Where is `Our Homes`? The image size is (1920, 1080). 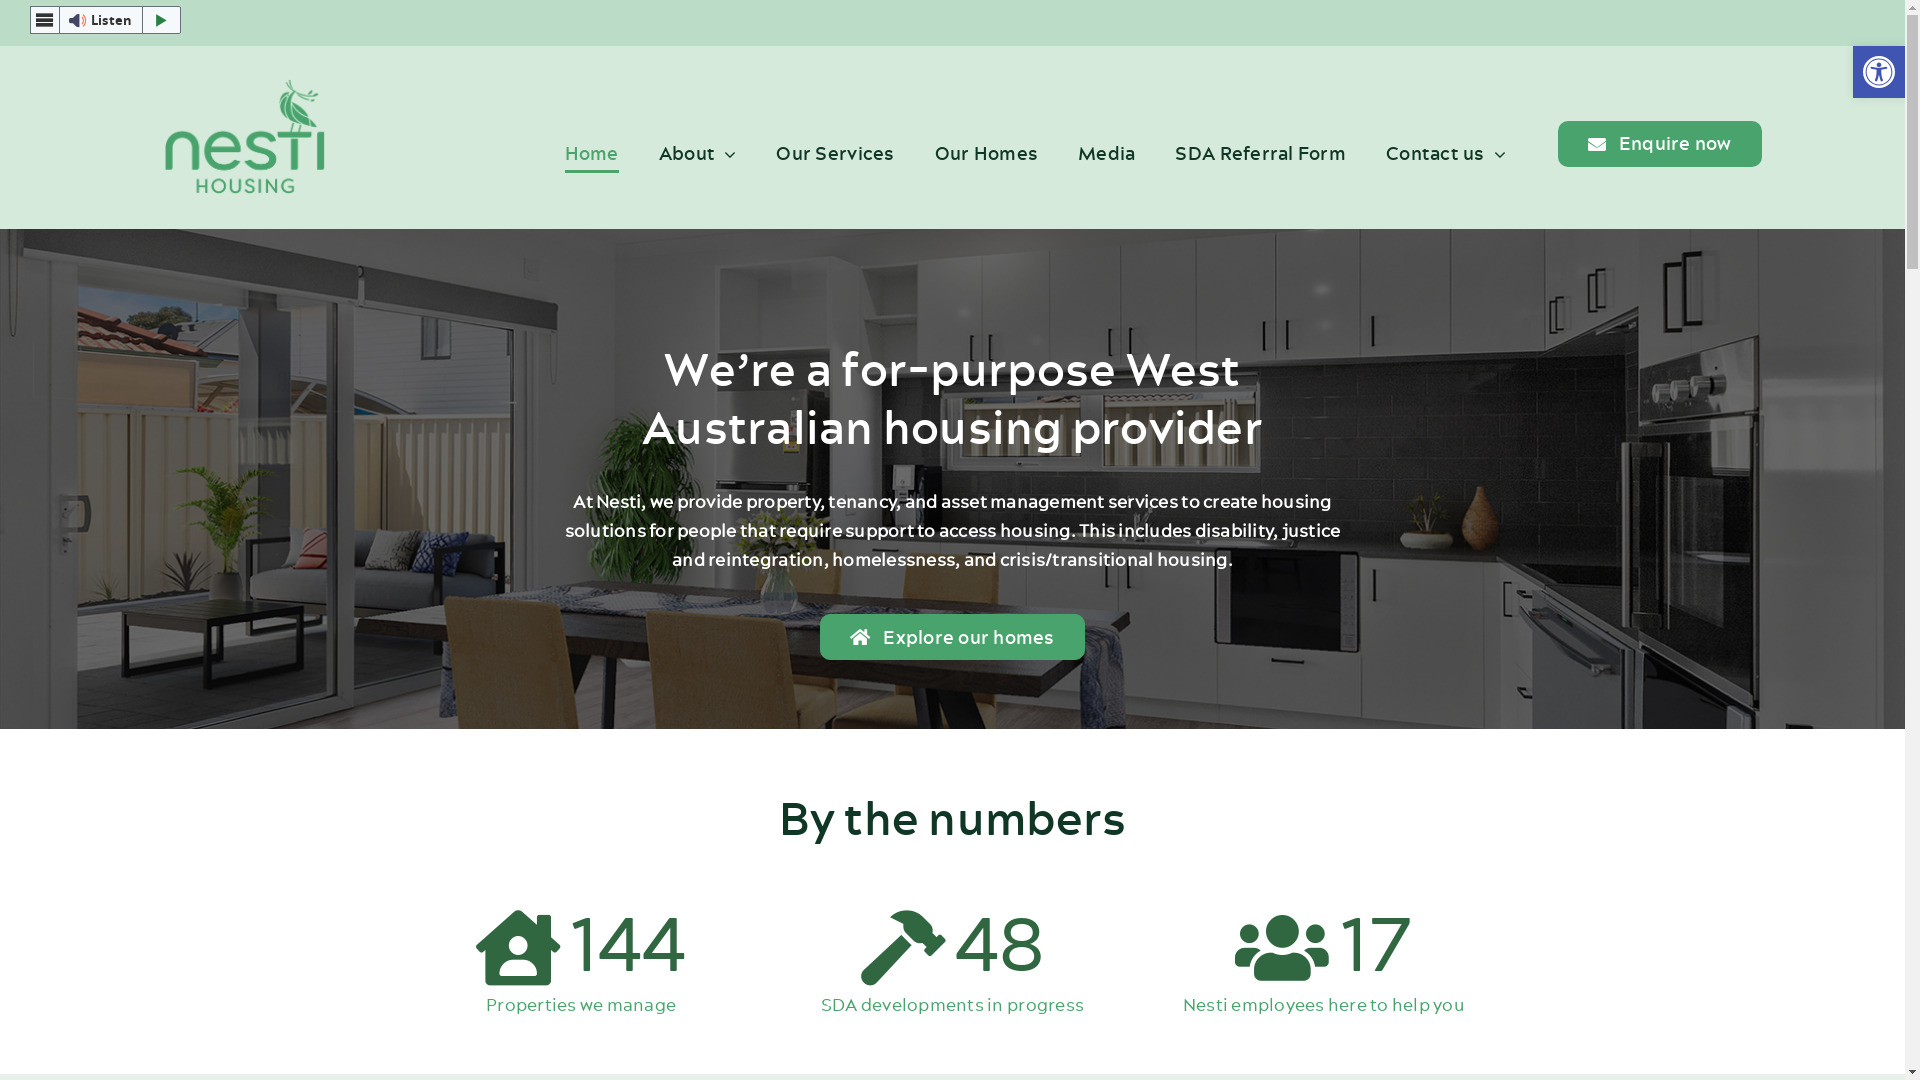
Our Homes is located at coordinates (986, 154).